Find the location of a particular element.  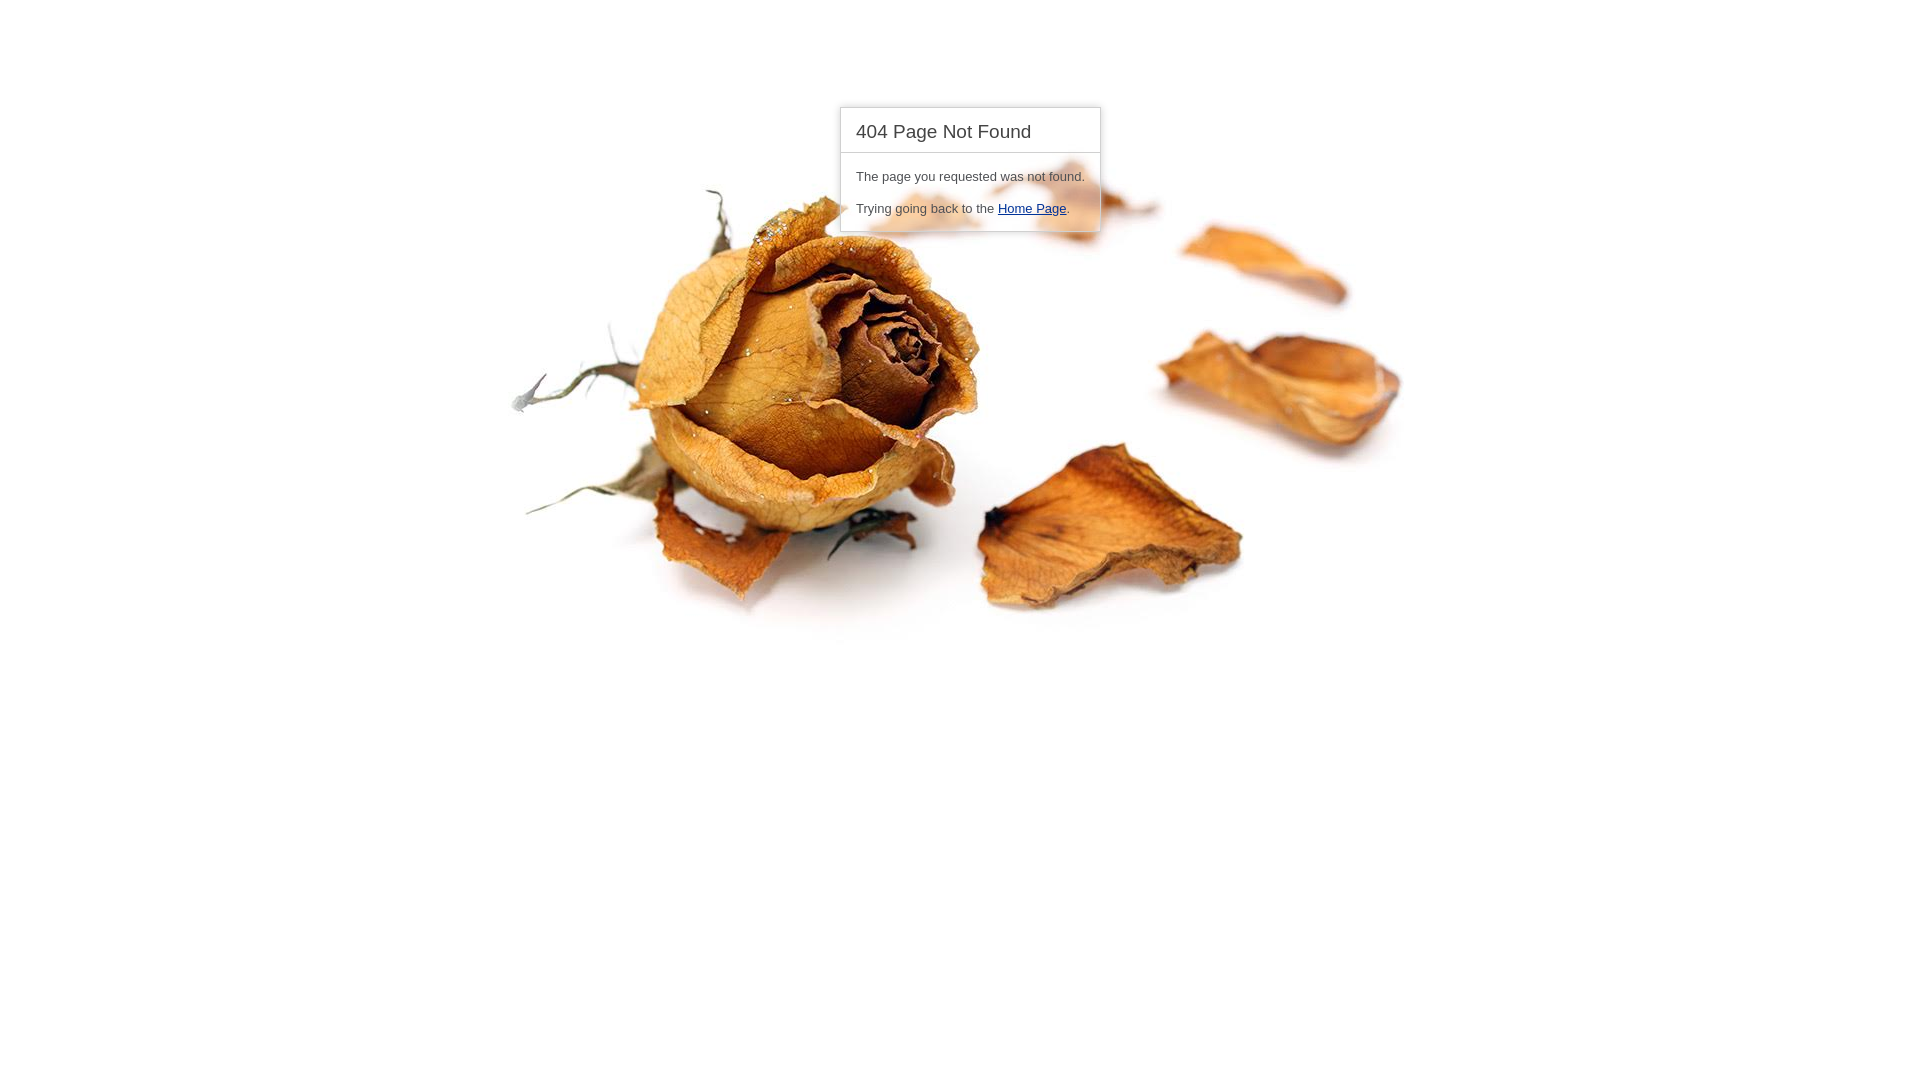

Home Page is located at coordinates (1032, 208).